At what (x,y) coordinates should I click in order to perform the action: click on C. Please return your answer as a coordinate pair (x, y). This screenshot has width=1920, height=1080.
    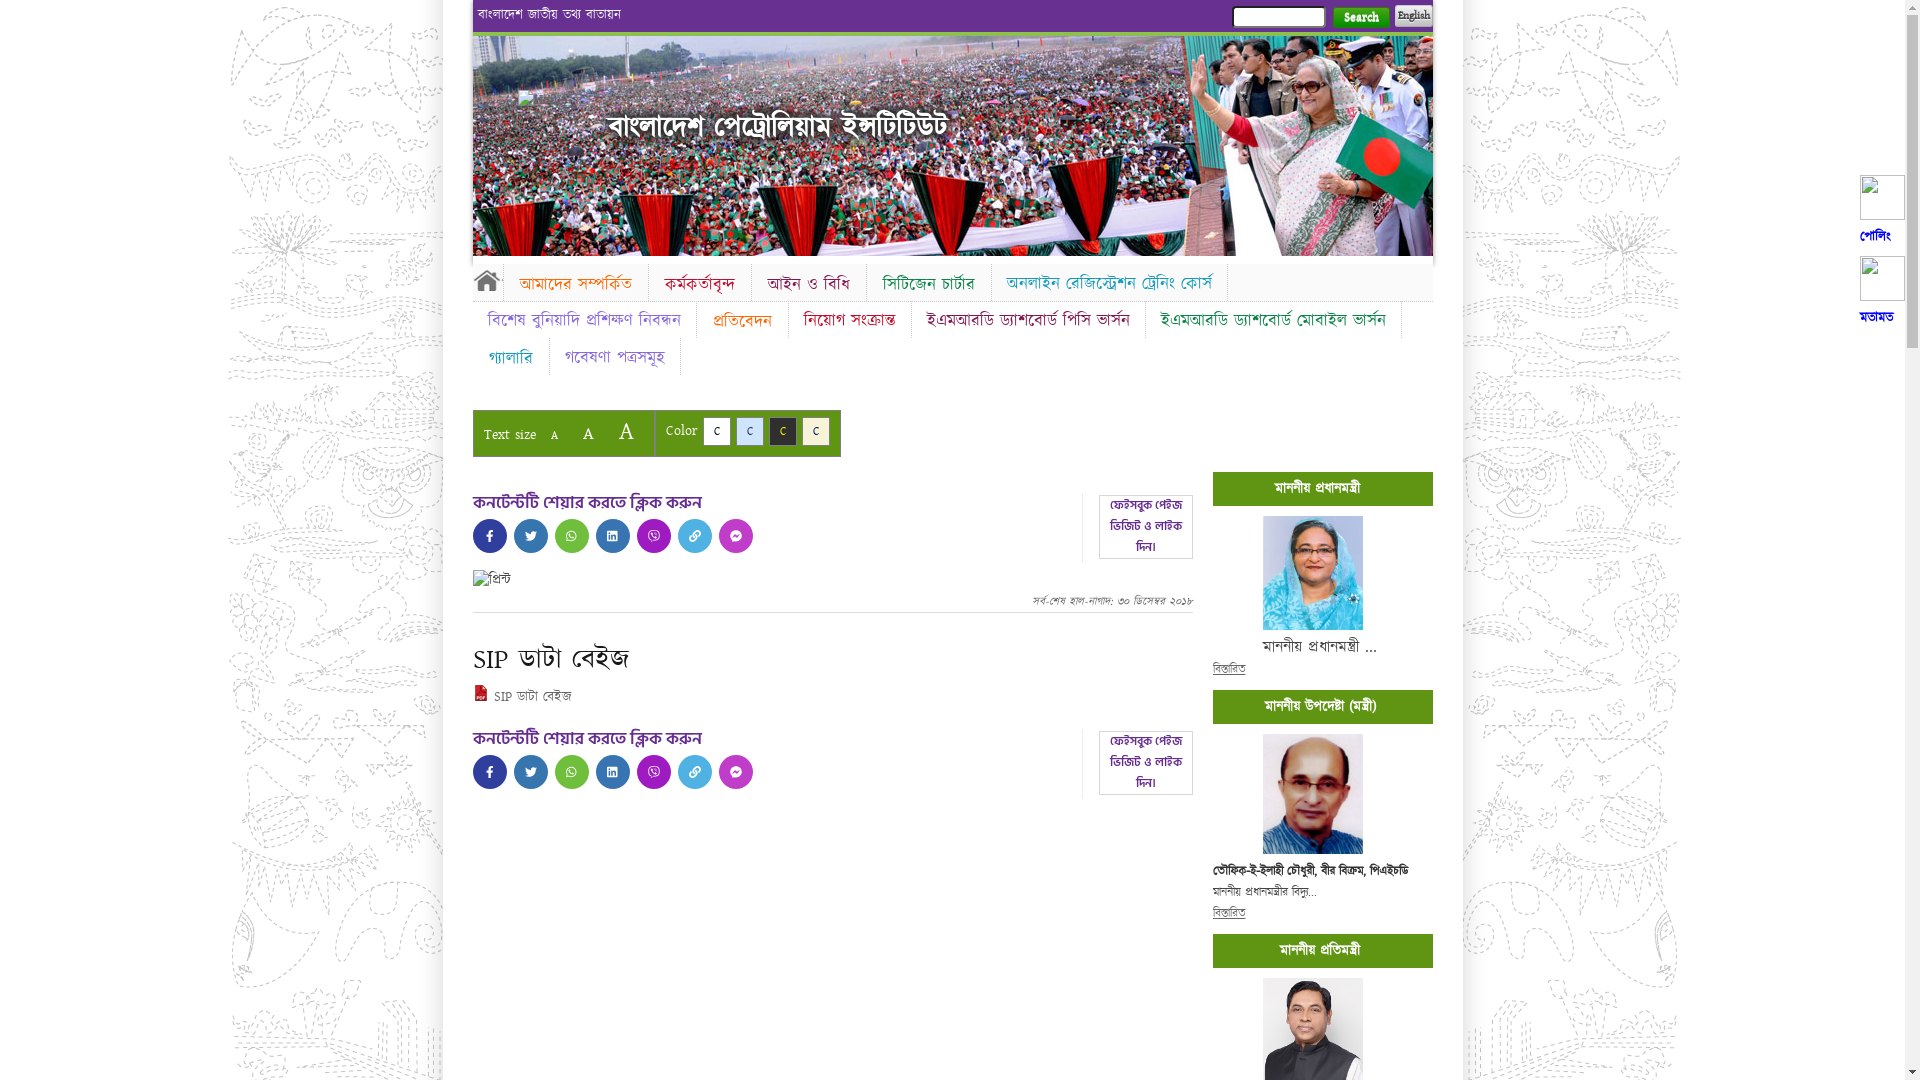
    Looking at the image, I should click on (750, 432).